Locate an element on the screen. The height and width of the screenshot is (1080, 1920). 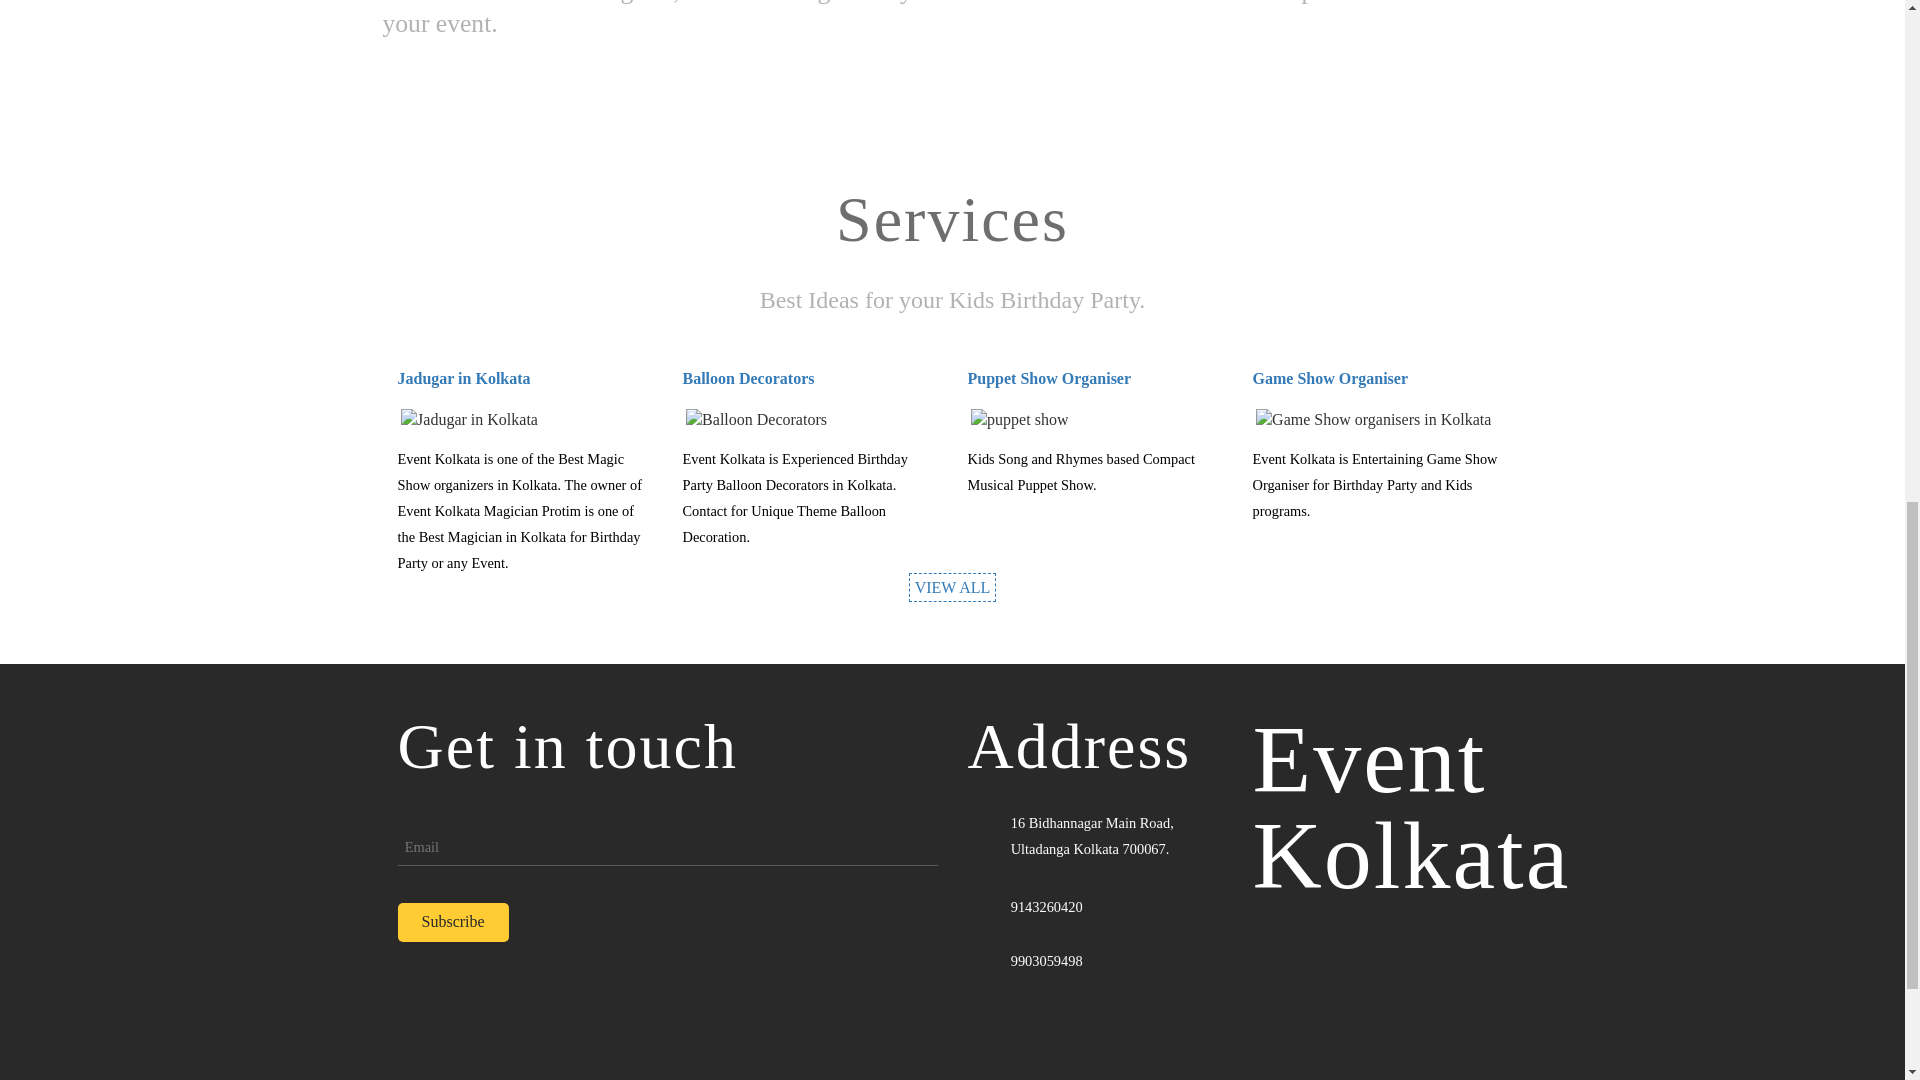
VIEW ALL is located at coordinates (952, 587).